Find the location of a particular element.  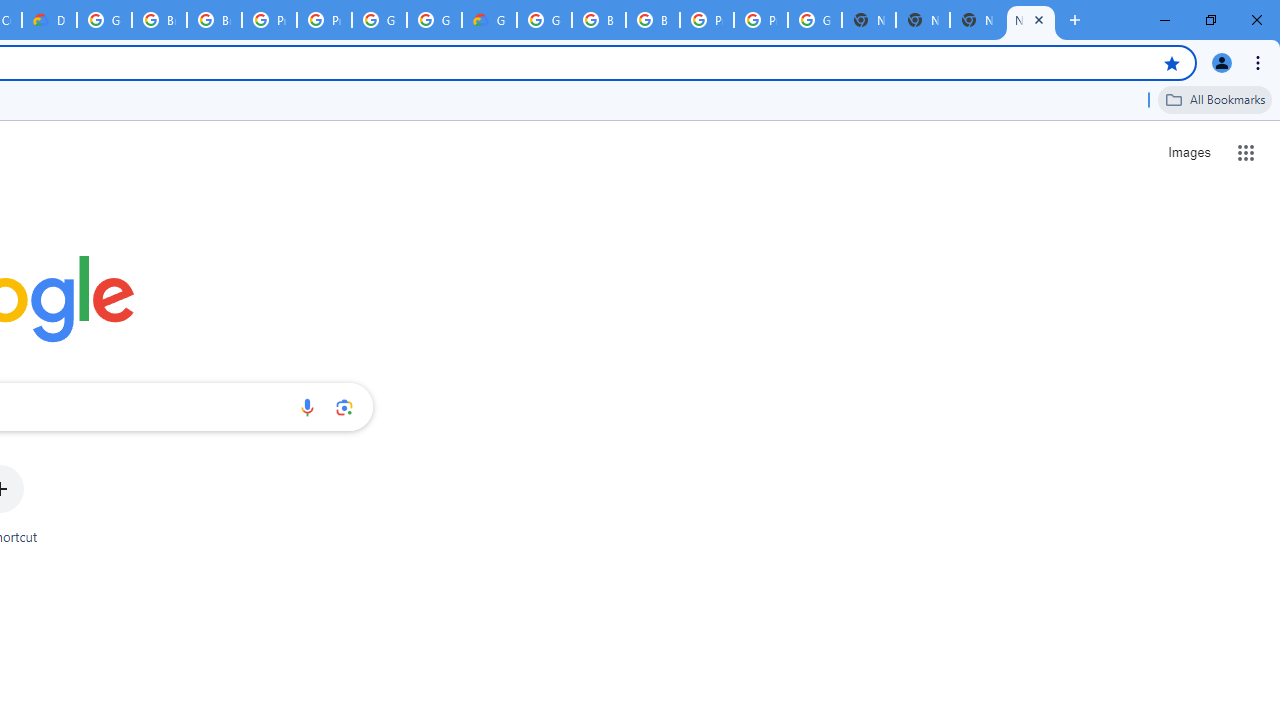

Google Cloud Platform is located at coordinates (544, 20).